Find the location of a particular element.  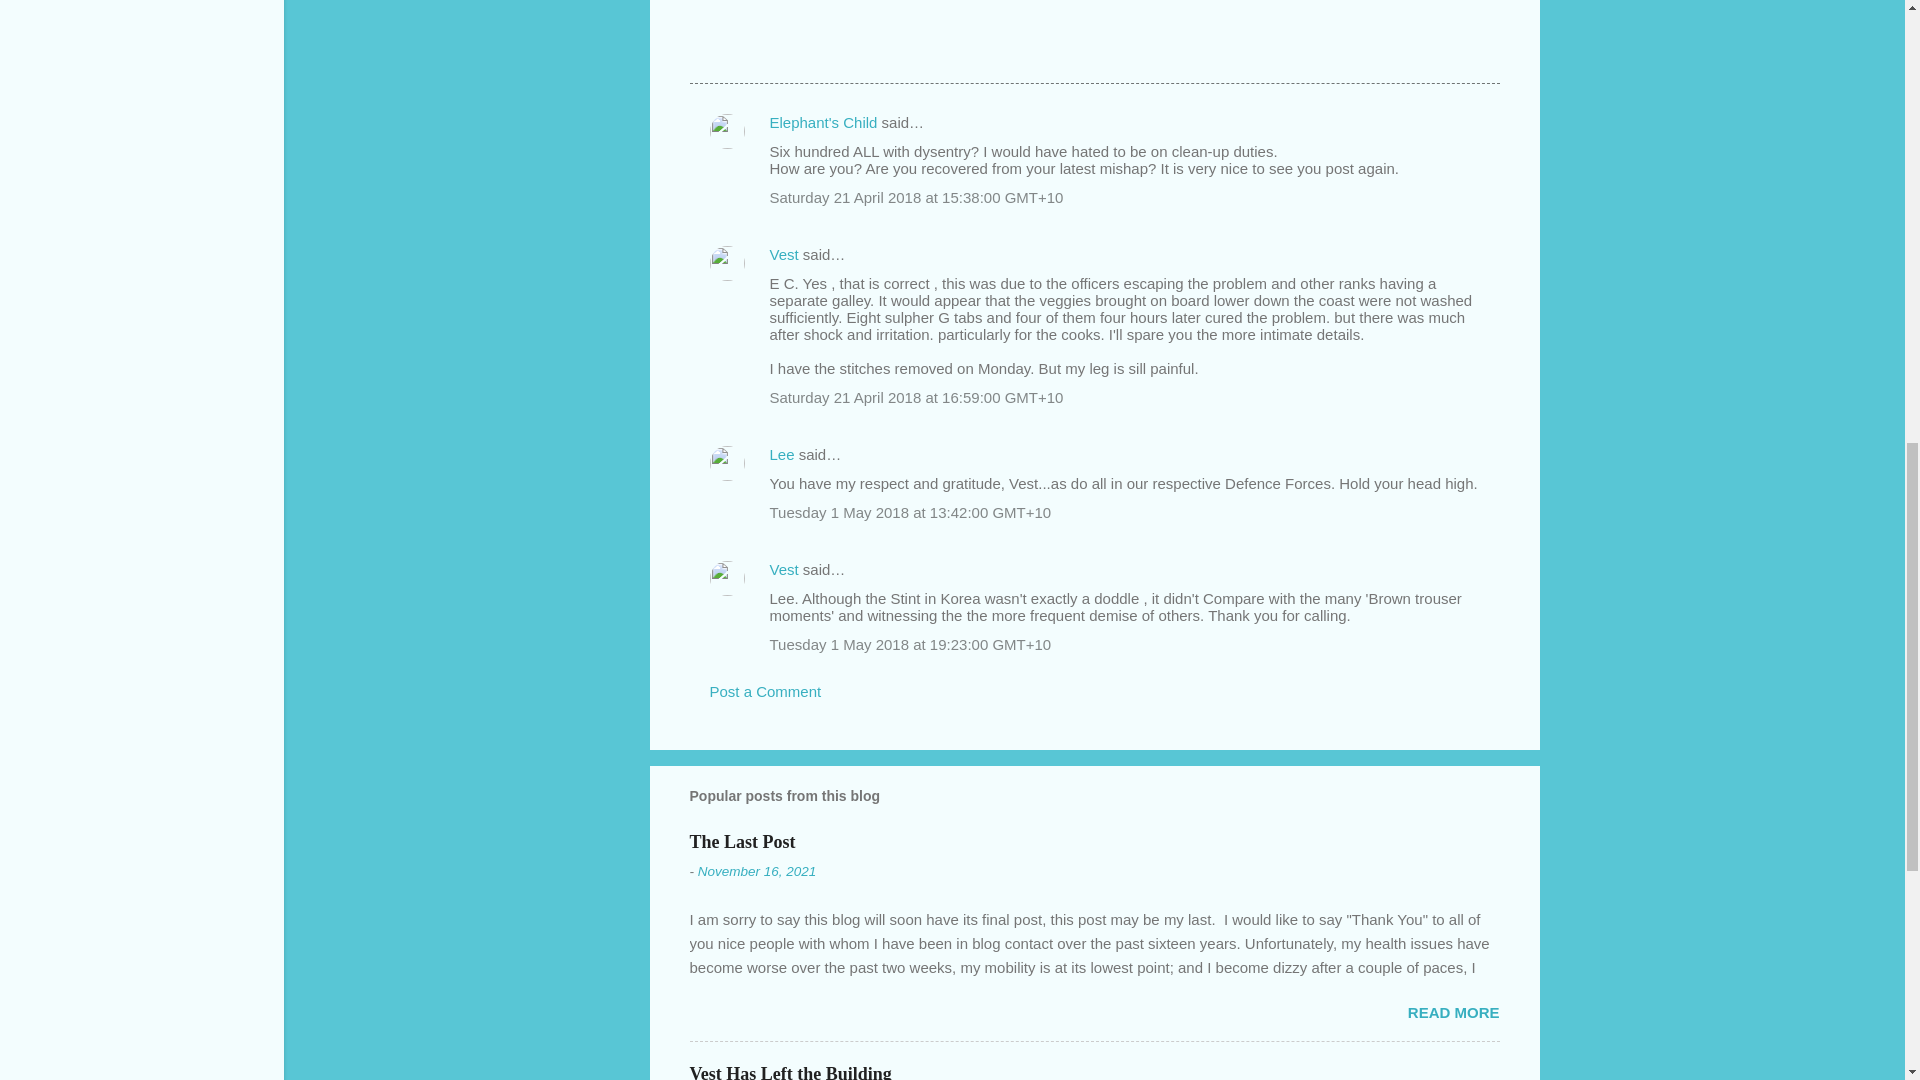

Email Post is located at coordinates (742, 46).